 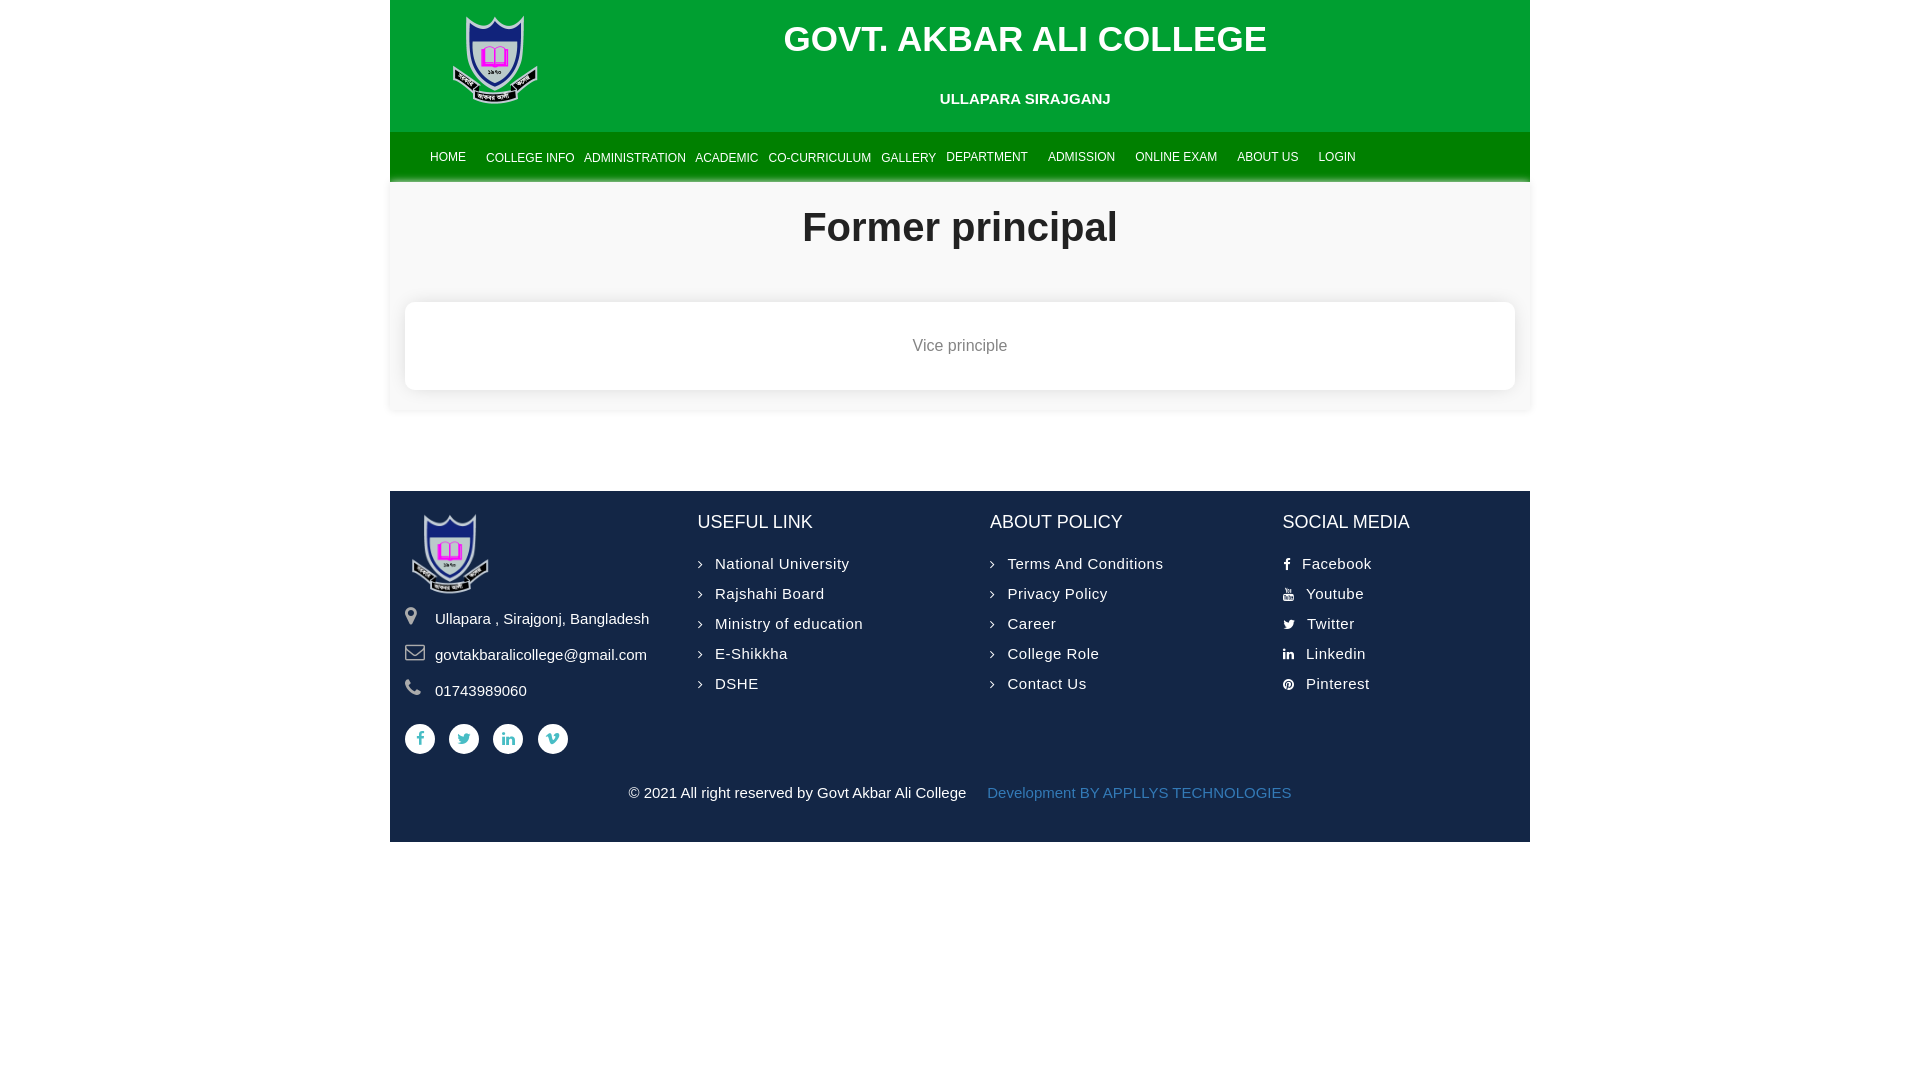 I want to click on    CO-CURRICULUM, so click(x=816, y=157).